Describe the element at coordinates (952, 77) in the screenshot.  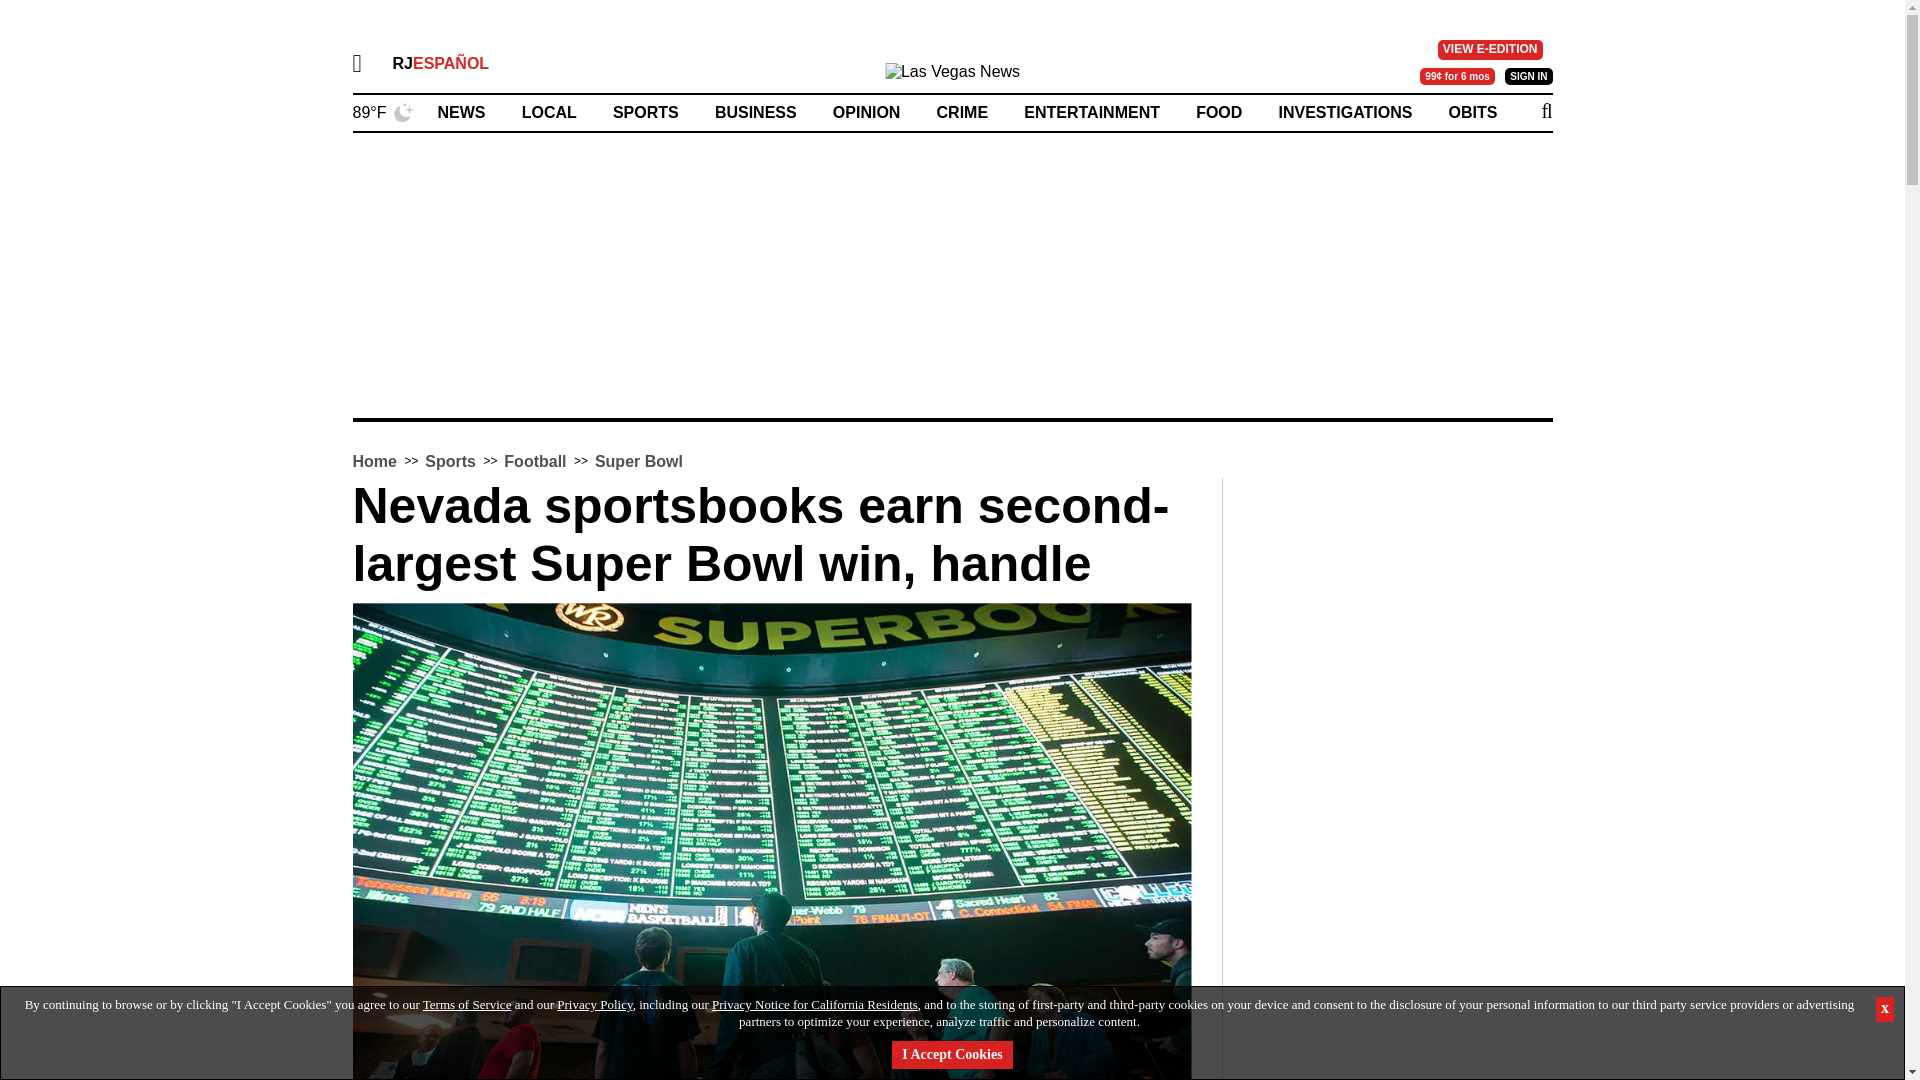
I see `Las Vegas News` at that location.